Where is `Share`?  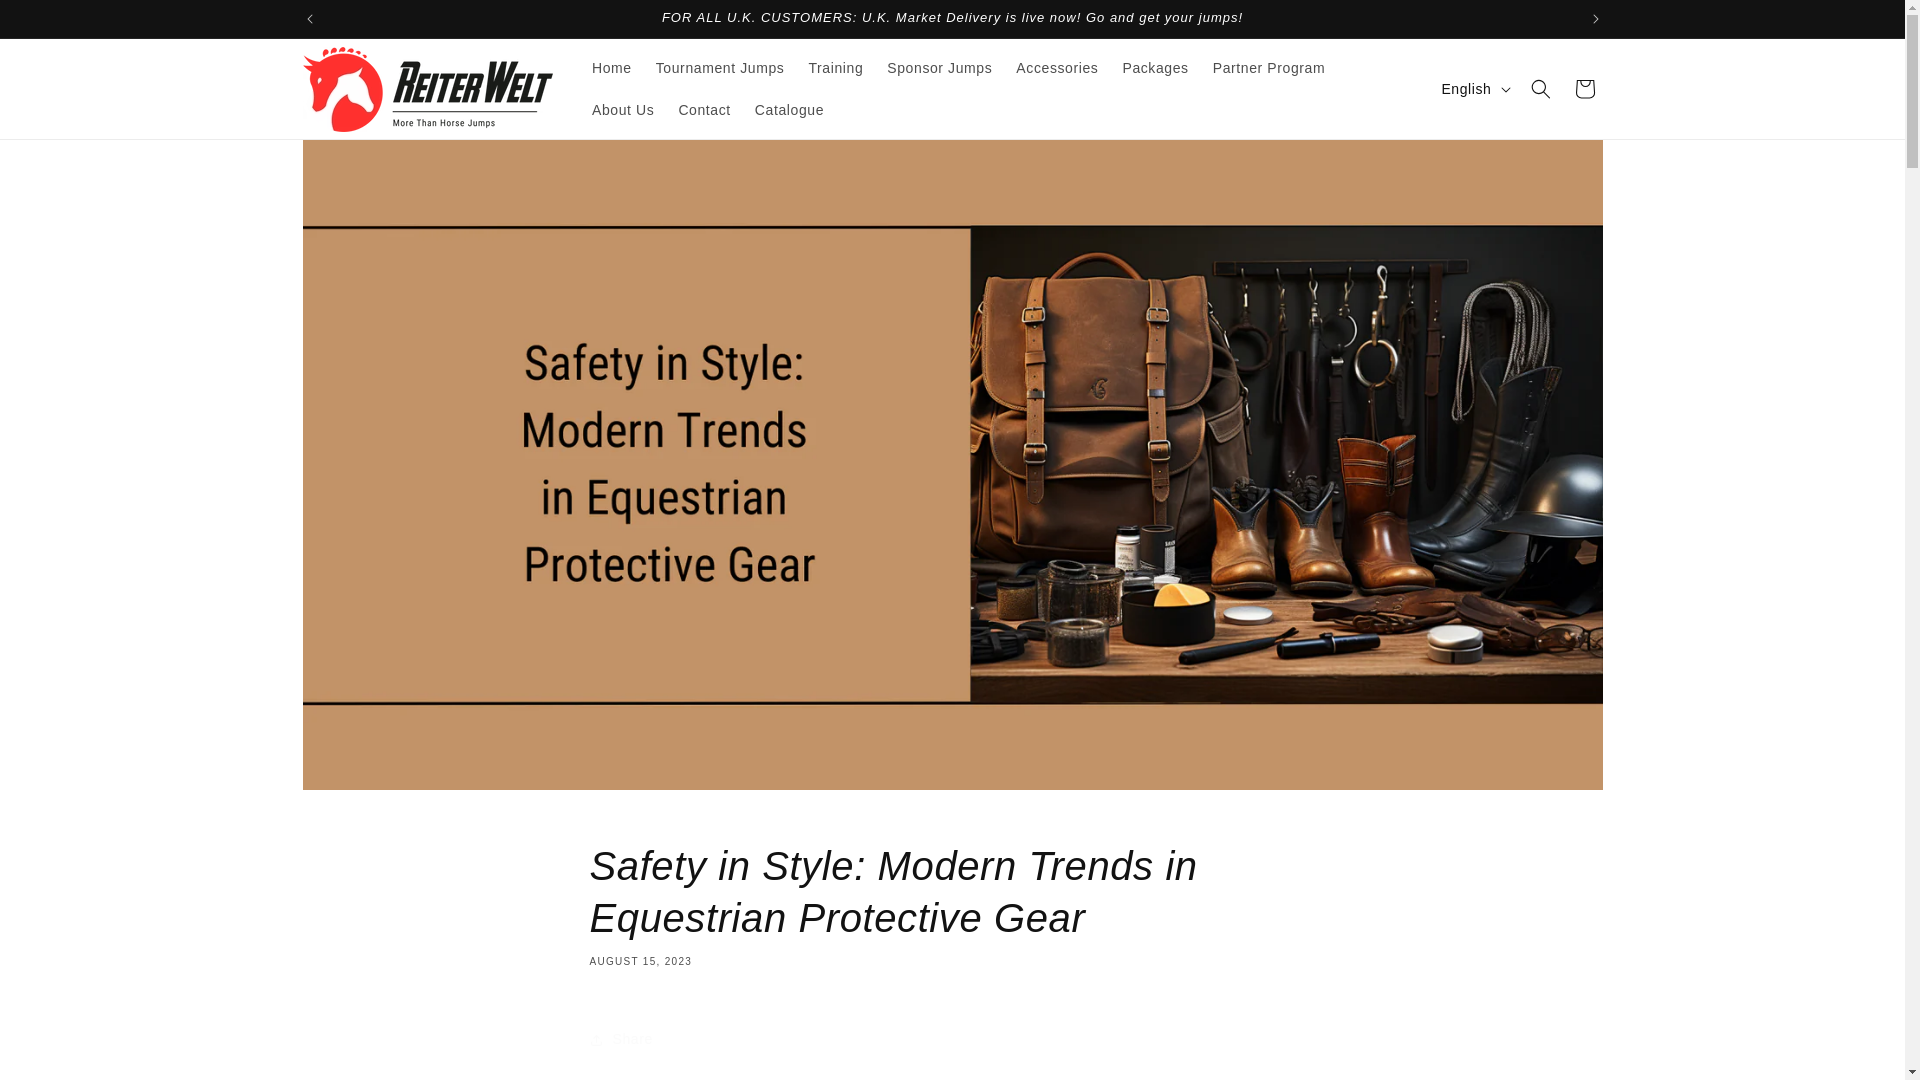 Share is located at coordinates (952, 1040).